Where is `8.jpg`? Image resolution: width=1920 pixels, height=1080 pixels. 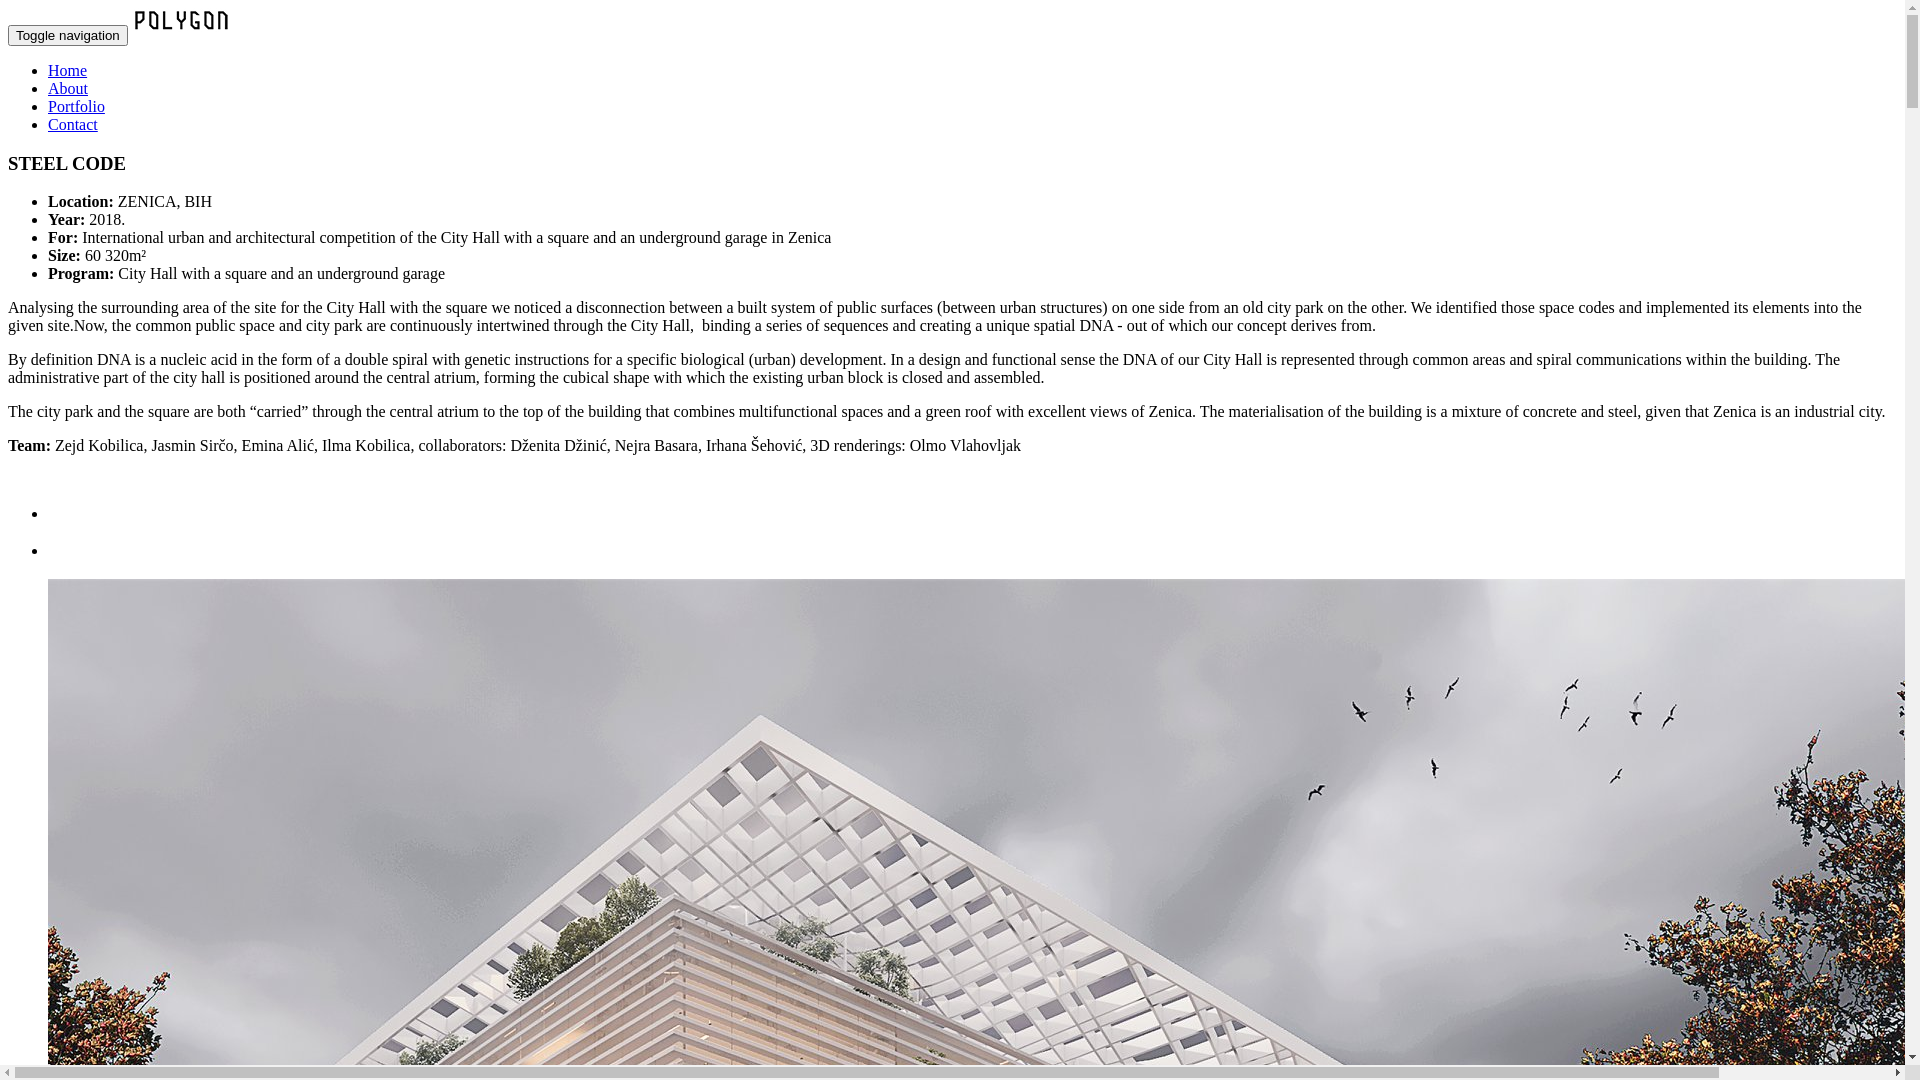
8.jpg is located at coordinates (972, 551).